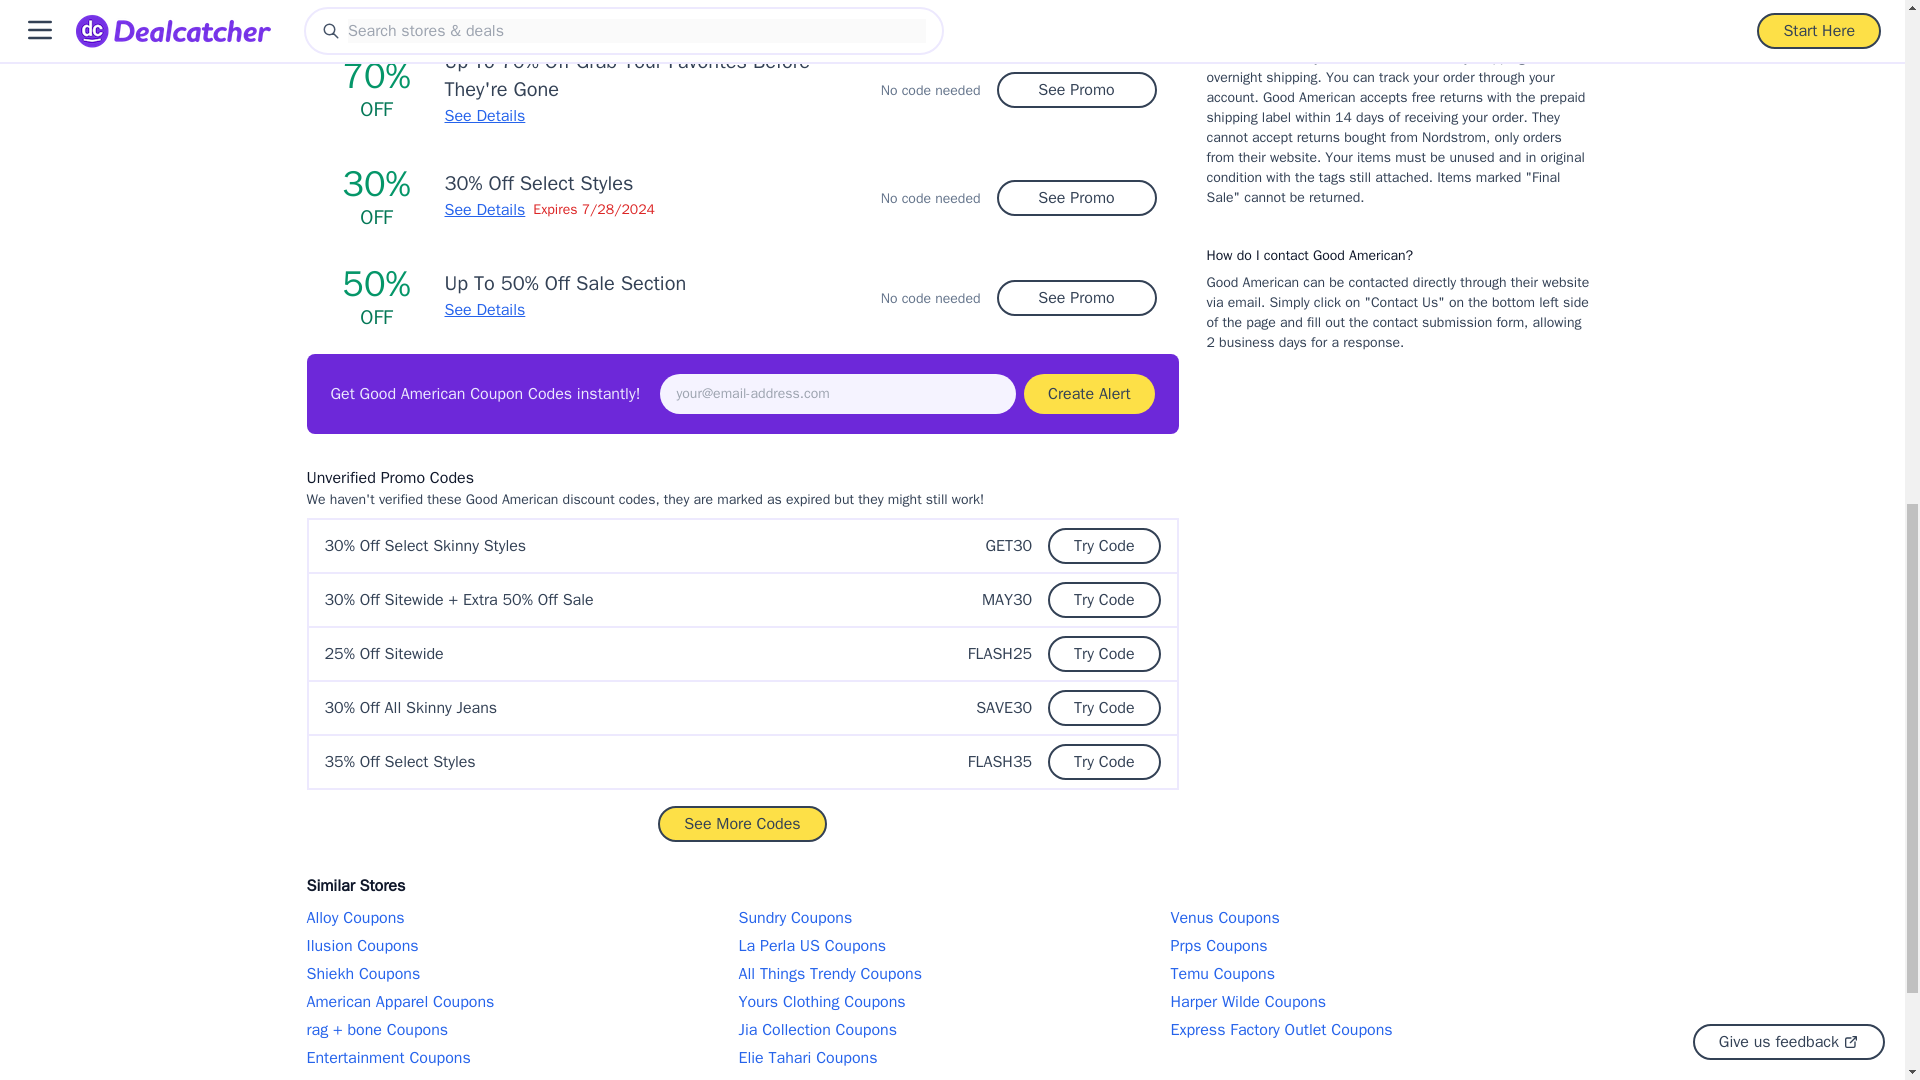 This screenshot has height=1080, width=1920. Describe the element at coordinates (1383, 974) in the screenshot. I see `Temu Coupons` at that location.